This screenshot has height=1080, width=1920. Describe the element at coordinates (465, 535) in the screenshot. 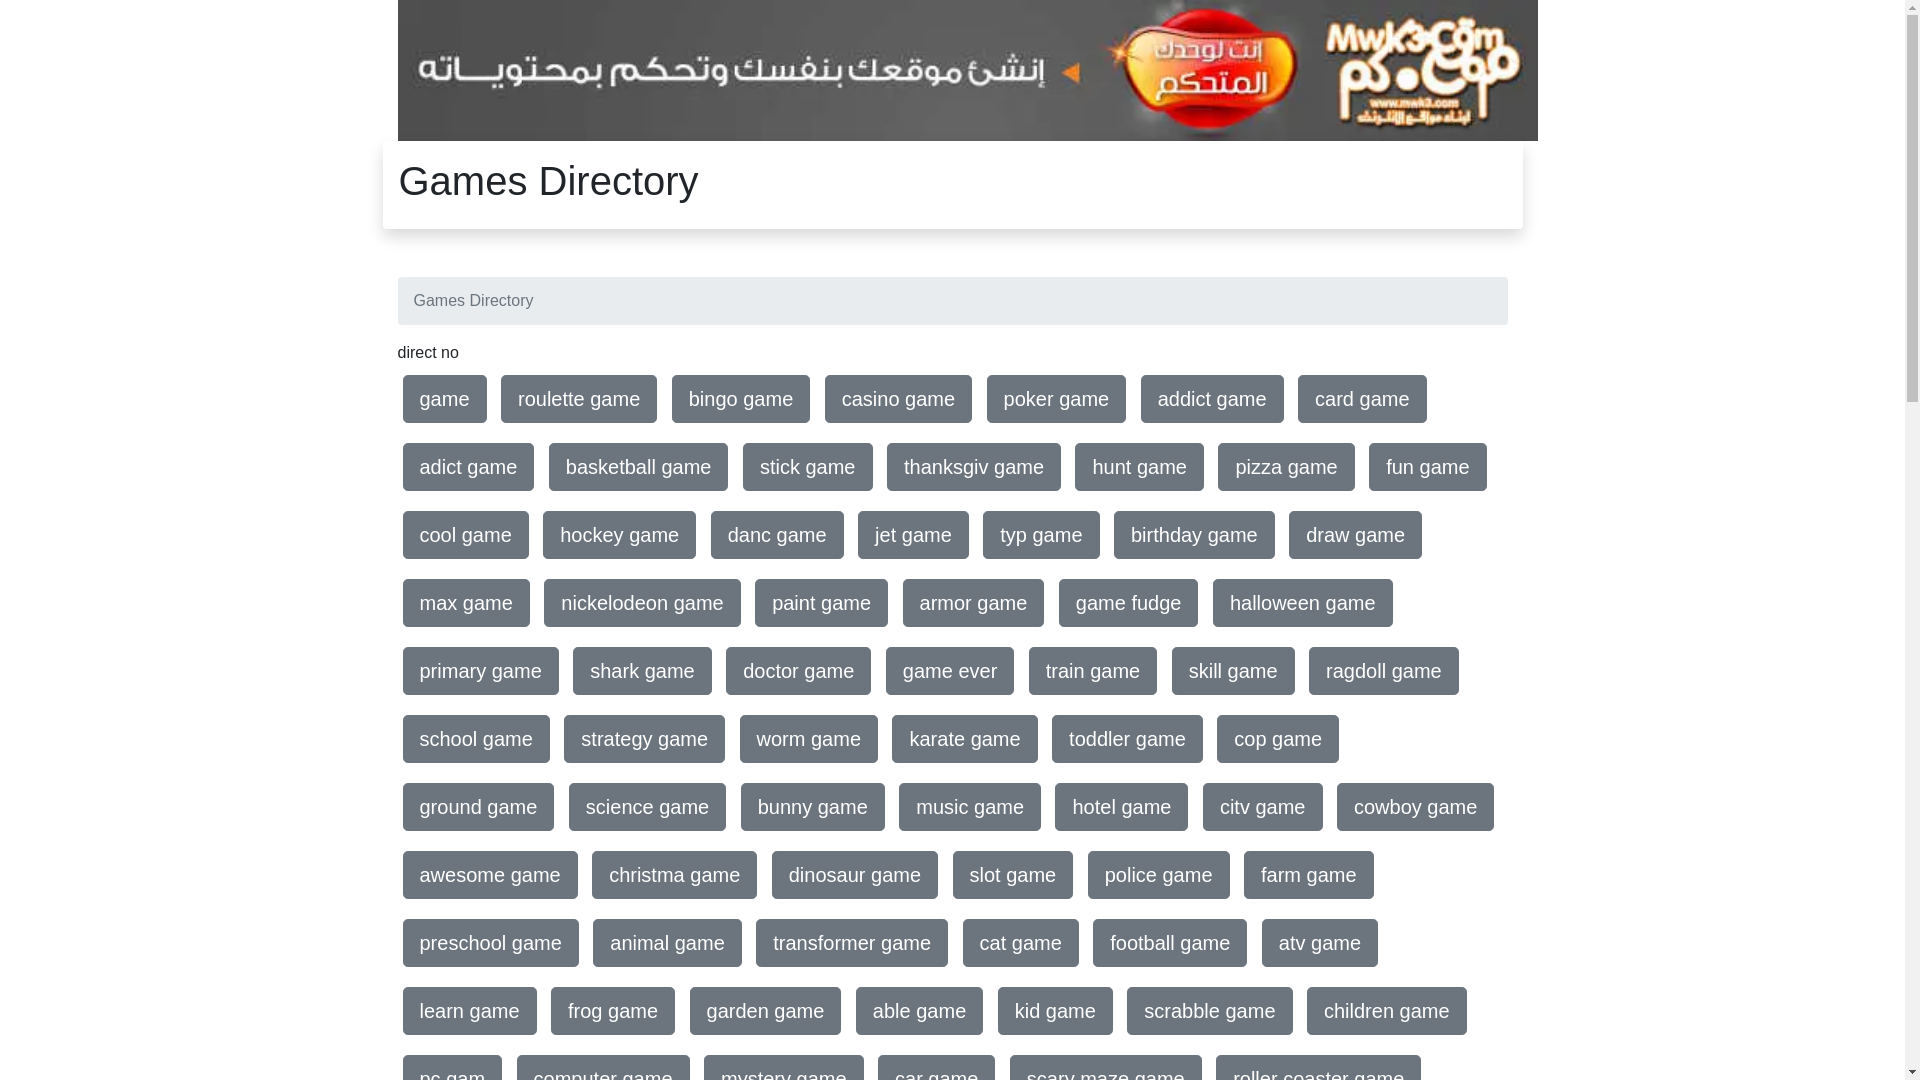

I see `cool game` at that location.